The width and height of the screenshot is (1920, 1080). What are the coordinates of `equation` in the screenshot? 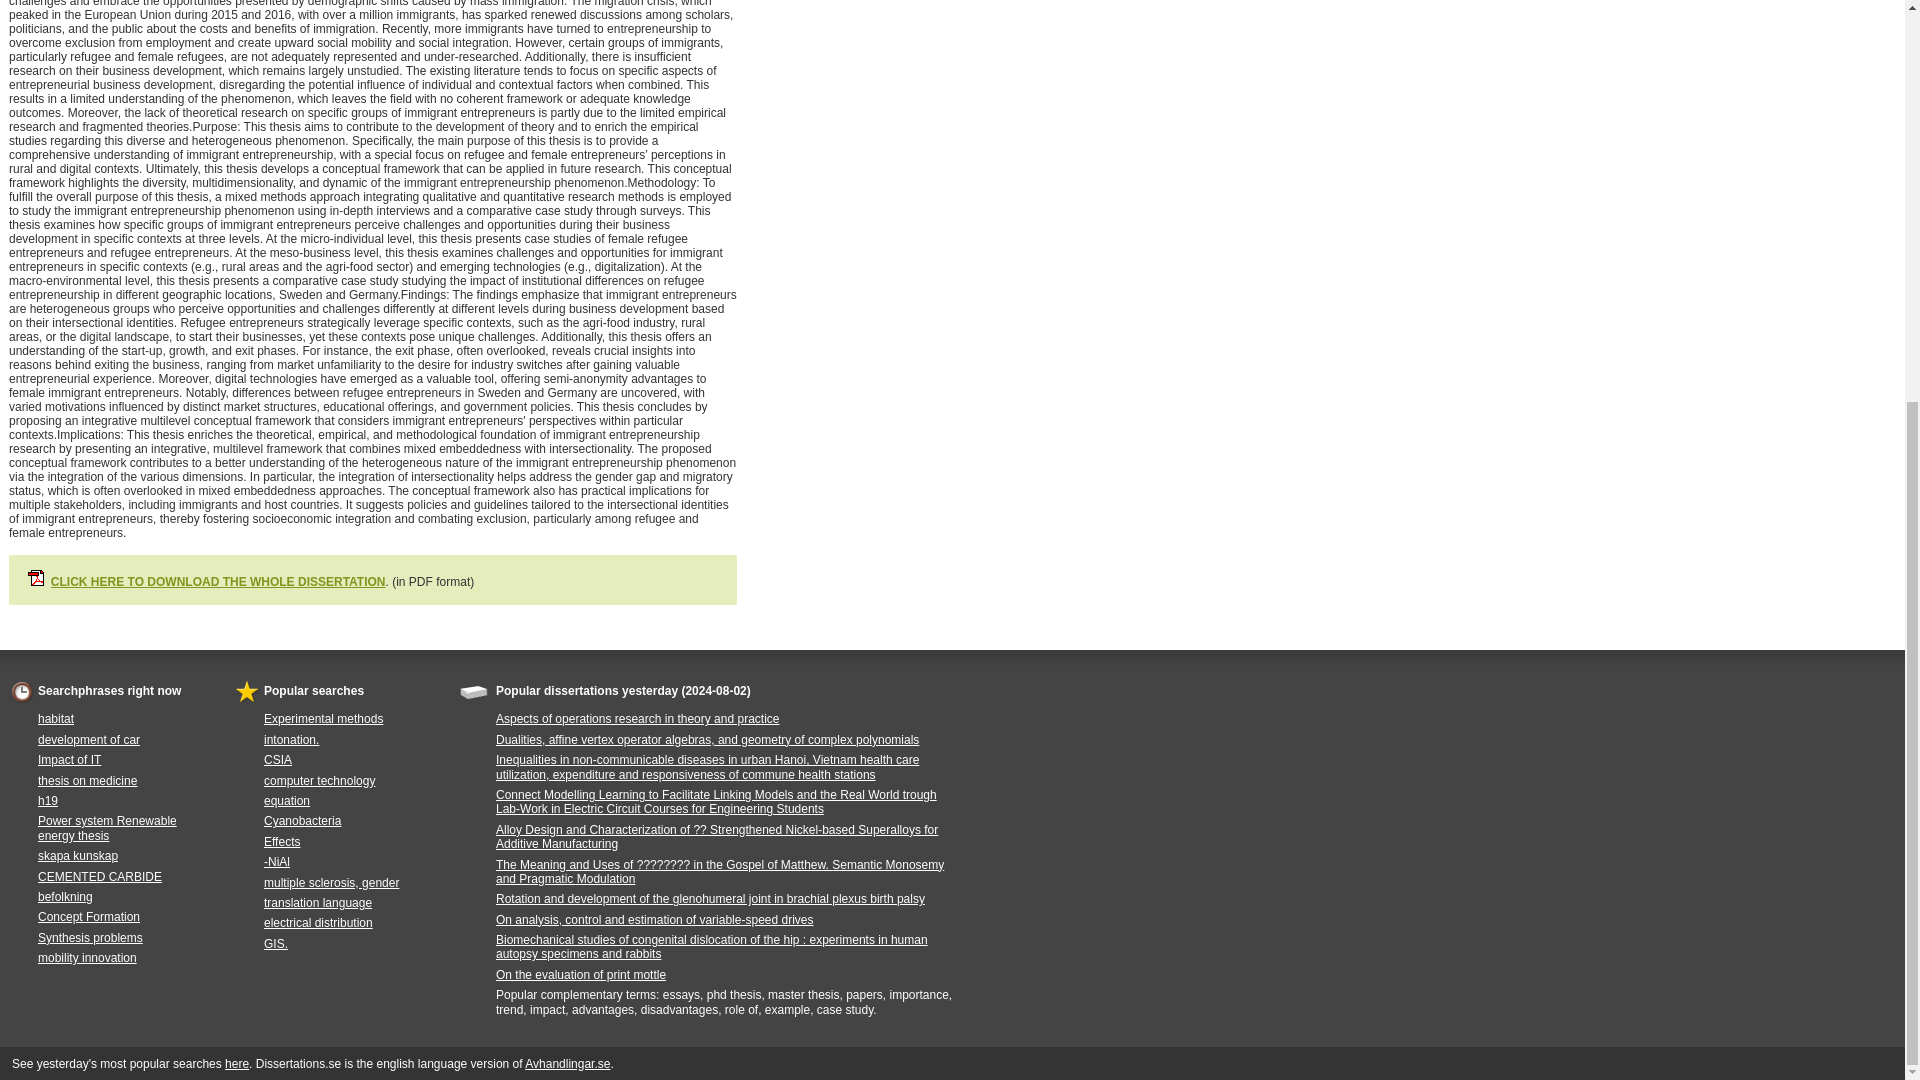 It's located at (286, 800).